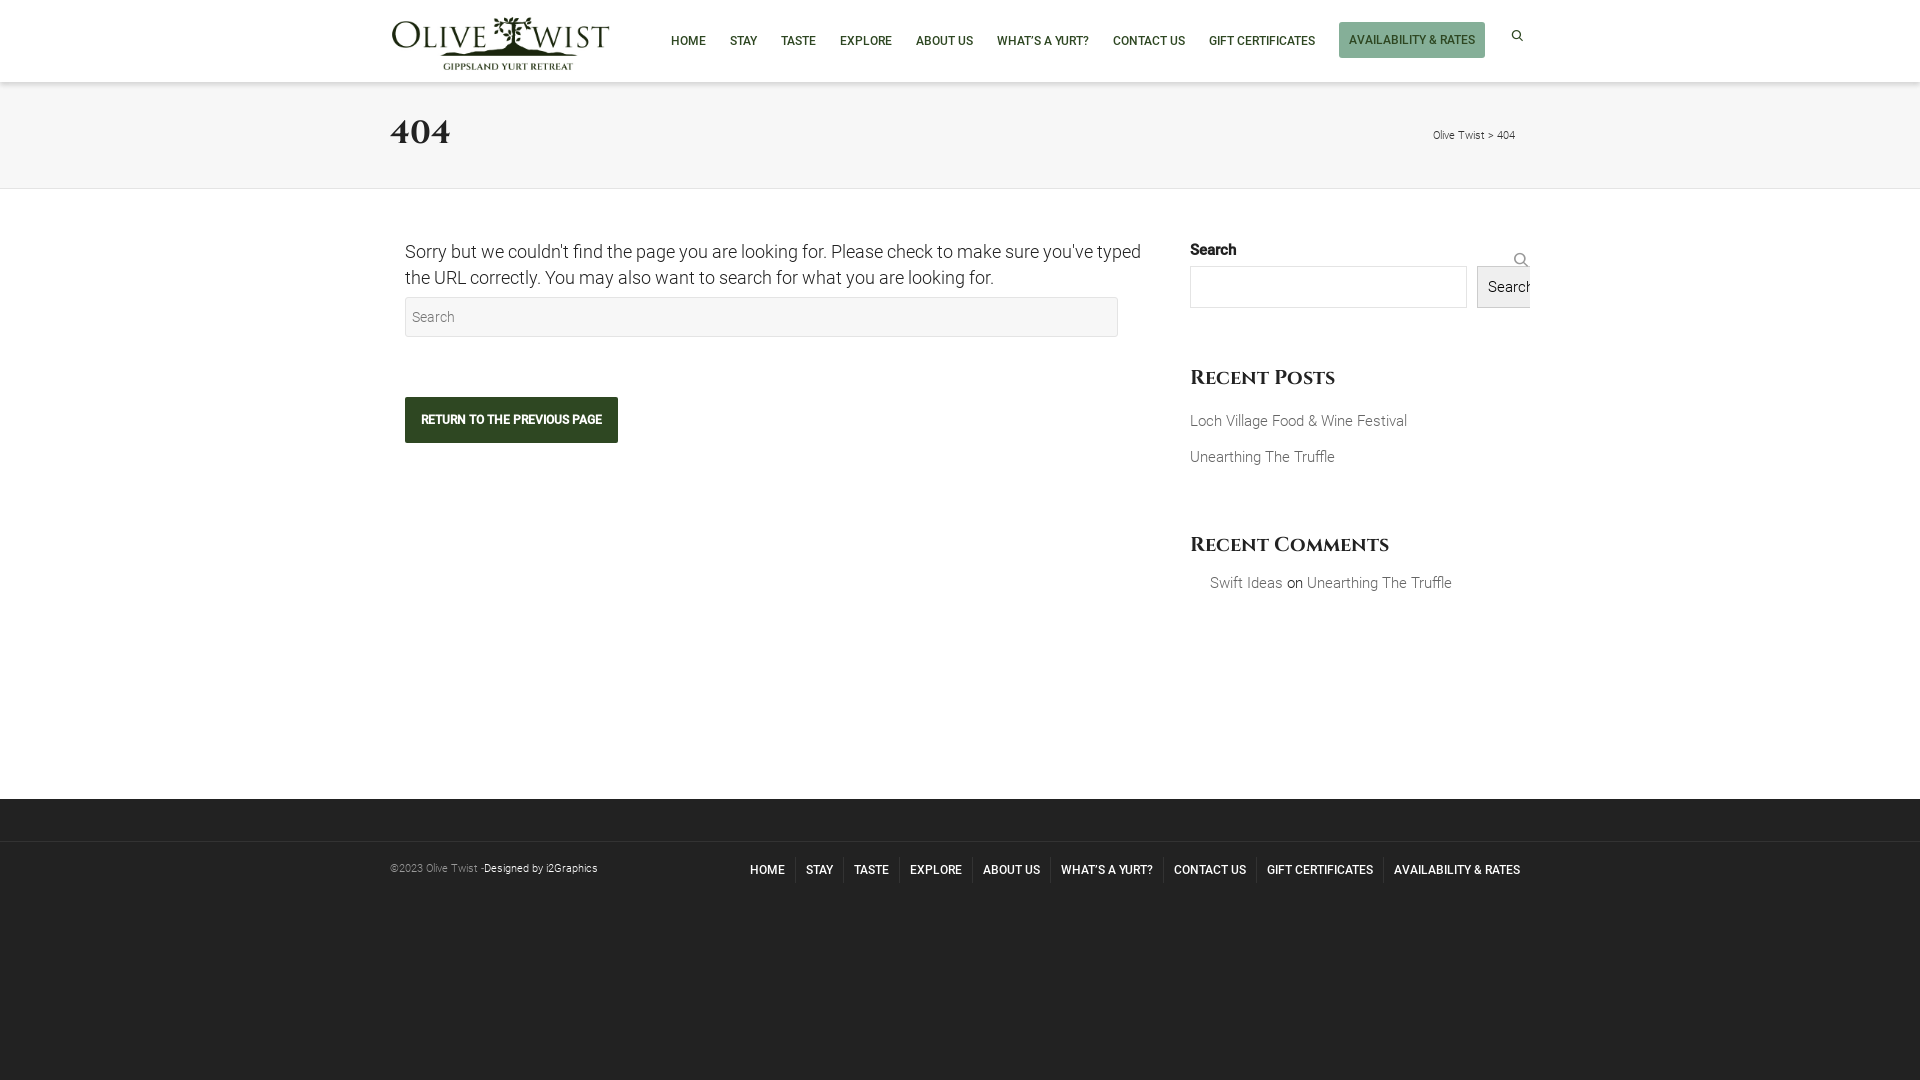  What do you see at coordinates (872, 870) in the screenshot?
I see `TASTE` at bounding box center [872, 870].